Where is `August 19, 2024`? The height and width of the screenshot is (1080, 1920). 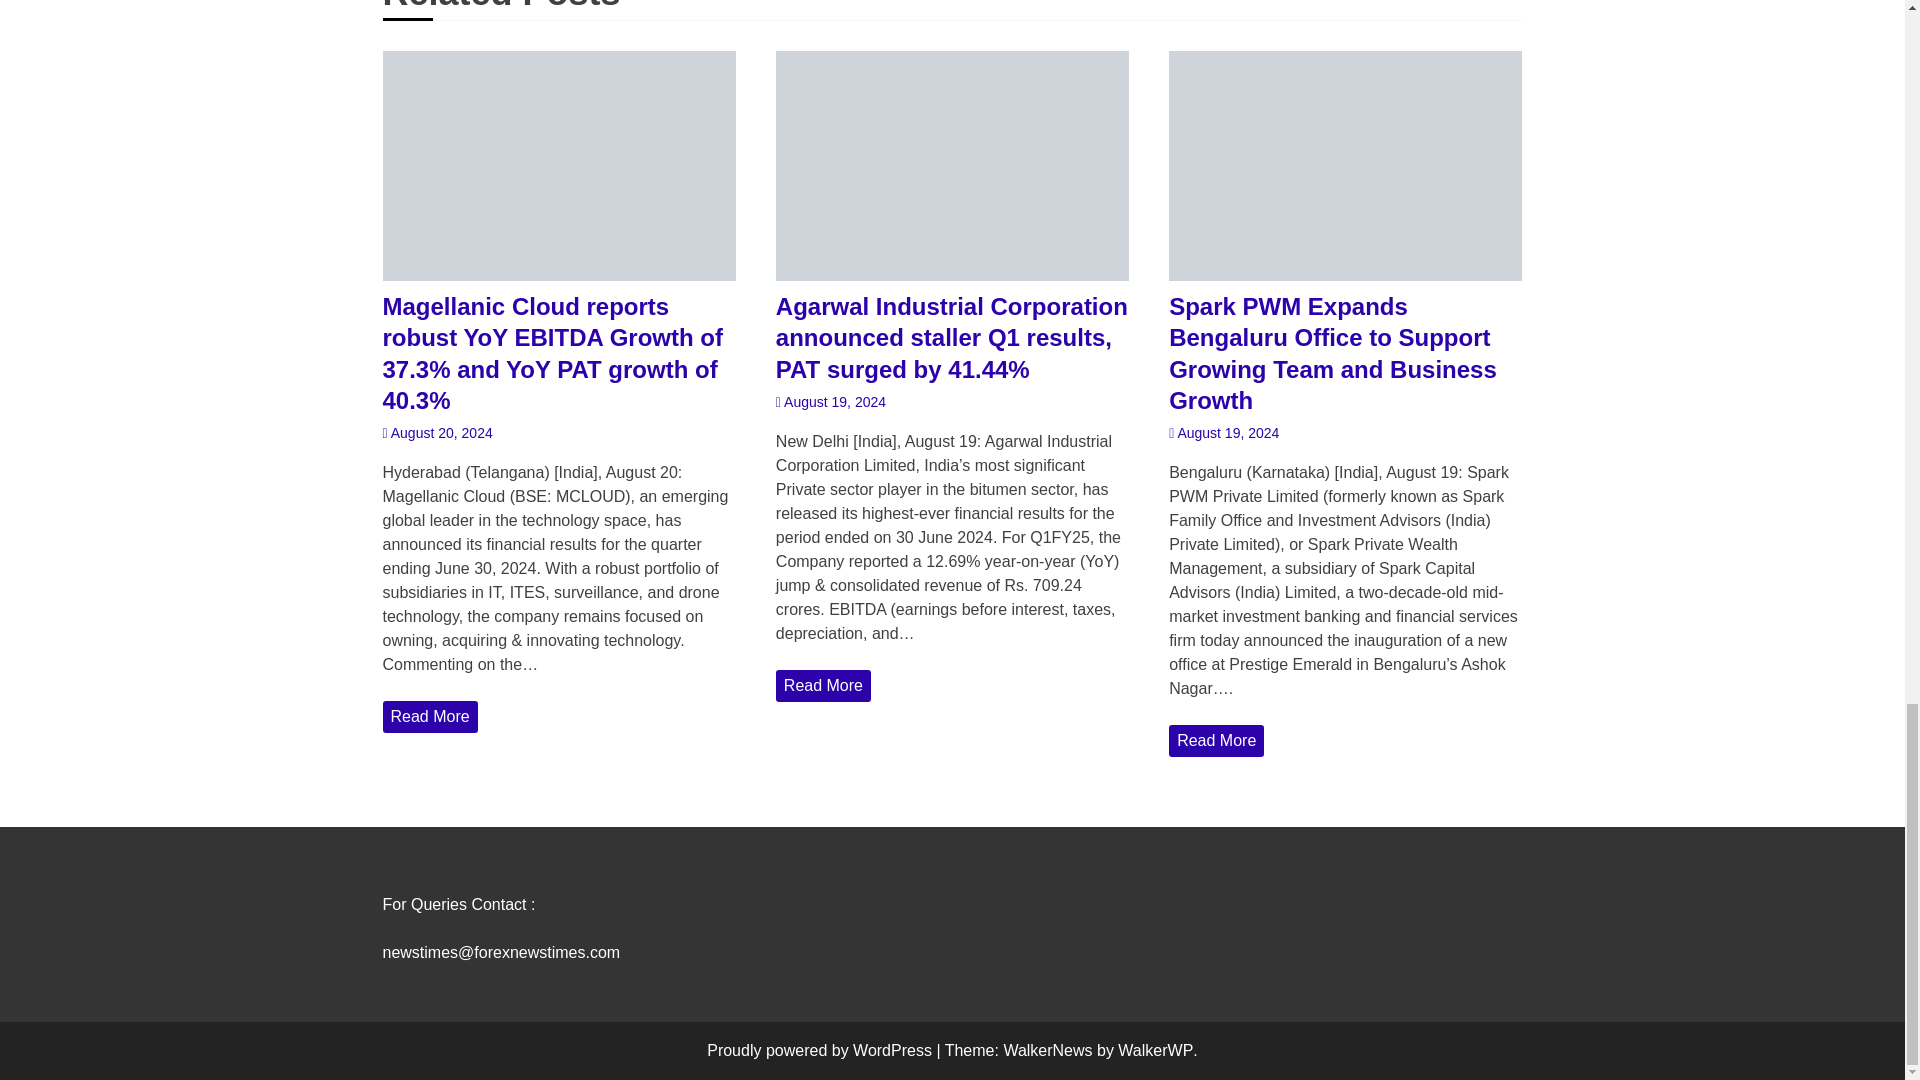 August 19, 2024 is located at coordinates (830, 402).